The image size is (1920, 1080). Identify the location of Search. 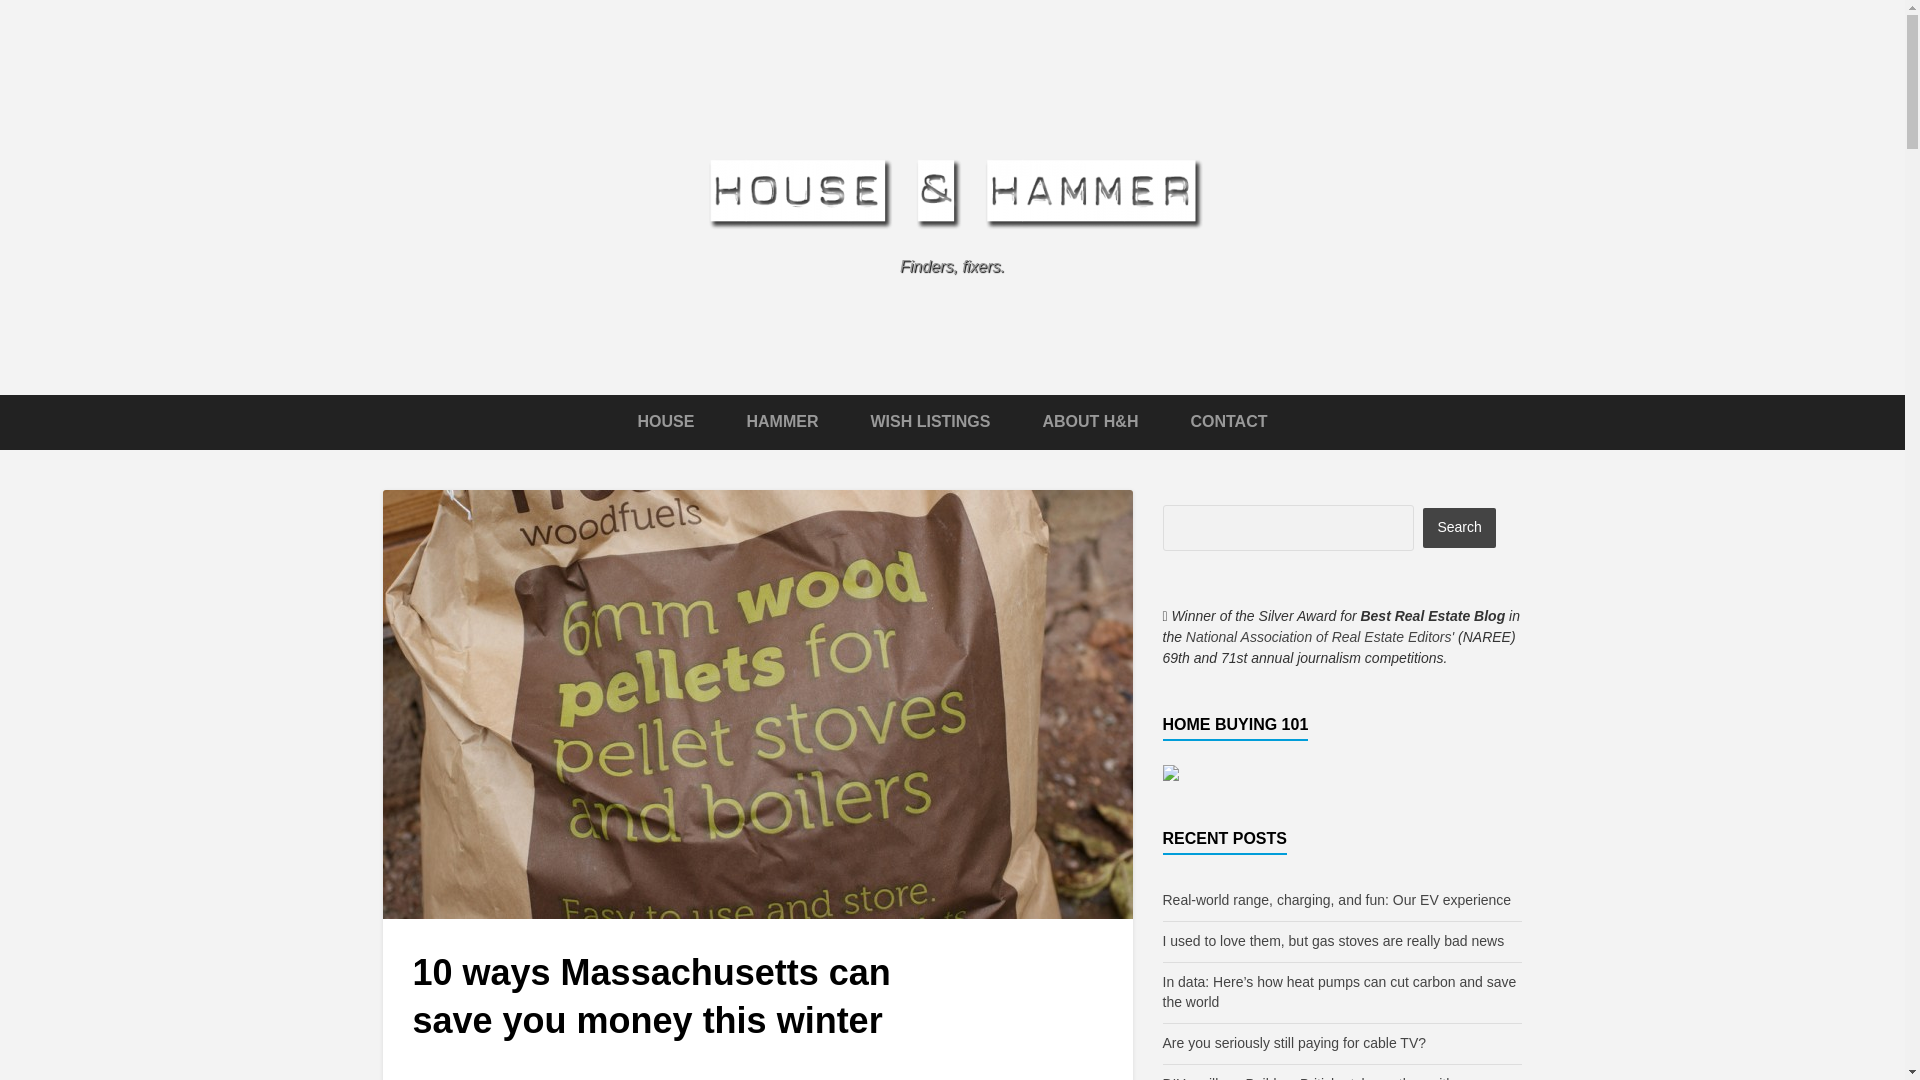
(1458, 527).